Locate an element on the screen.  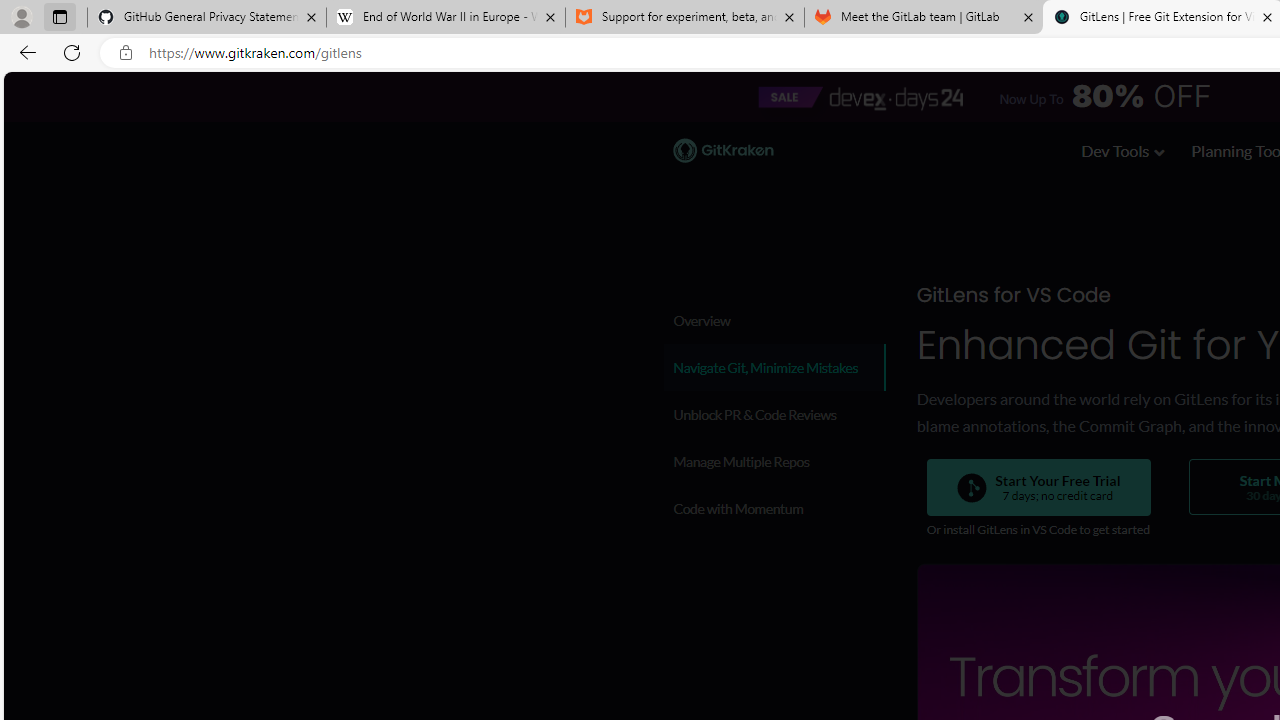
GitHub General Privacy Statement - GitHub Docs is located at coordinates (207, 18).